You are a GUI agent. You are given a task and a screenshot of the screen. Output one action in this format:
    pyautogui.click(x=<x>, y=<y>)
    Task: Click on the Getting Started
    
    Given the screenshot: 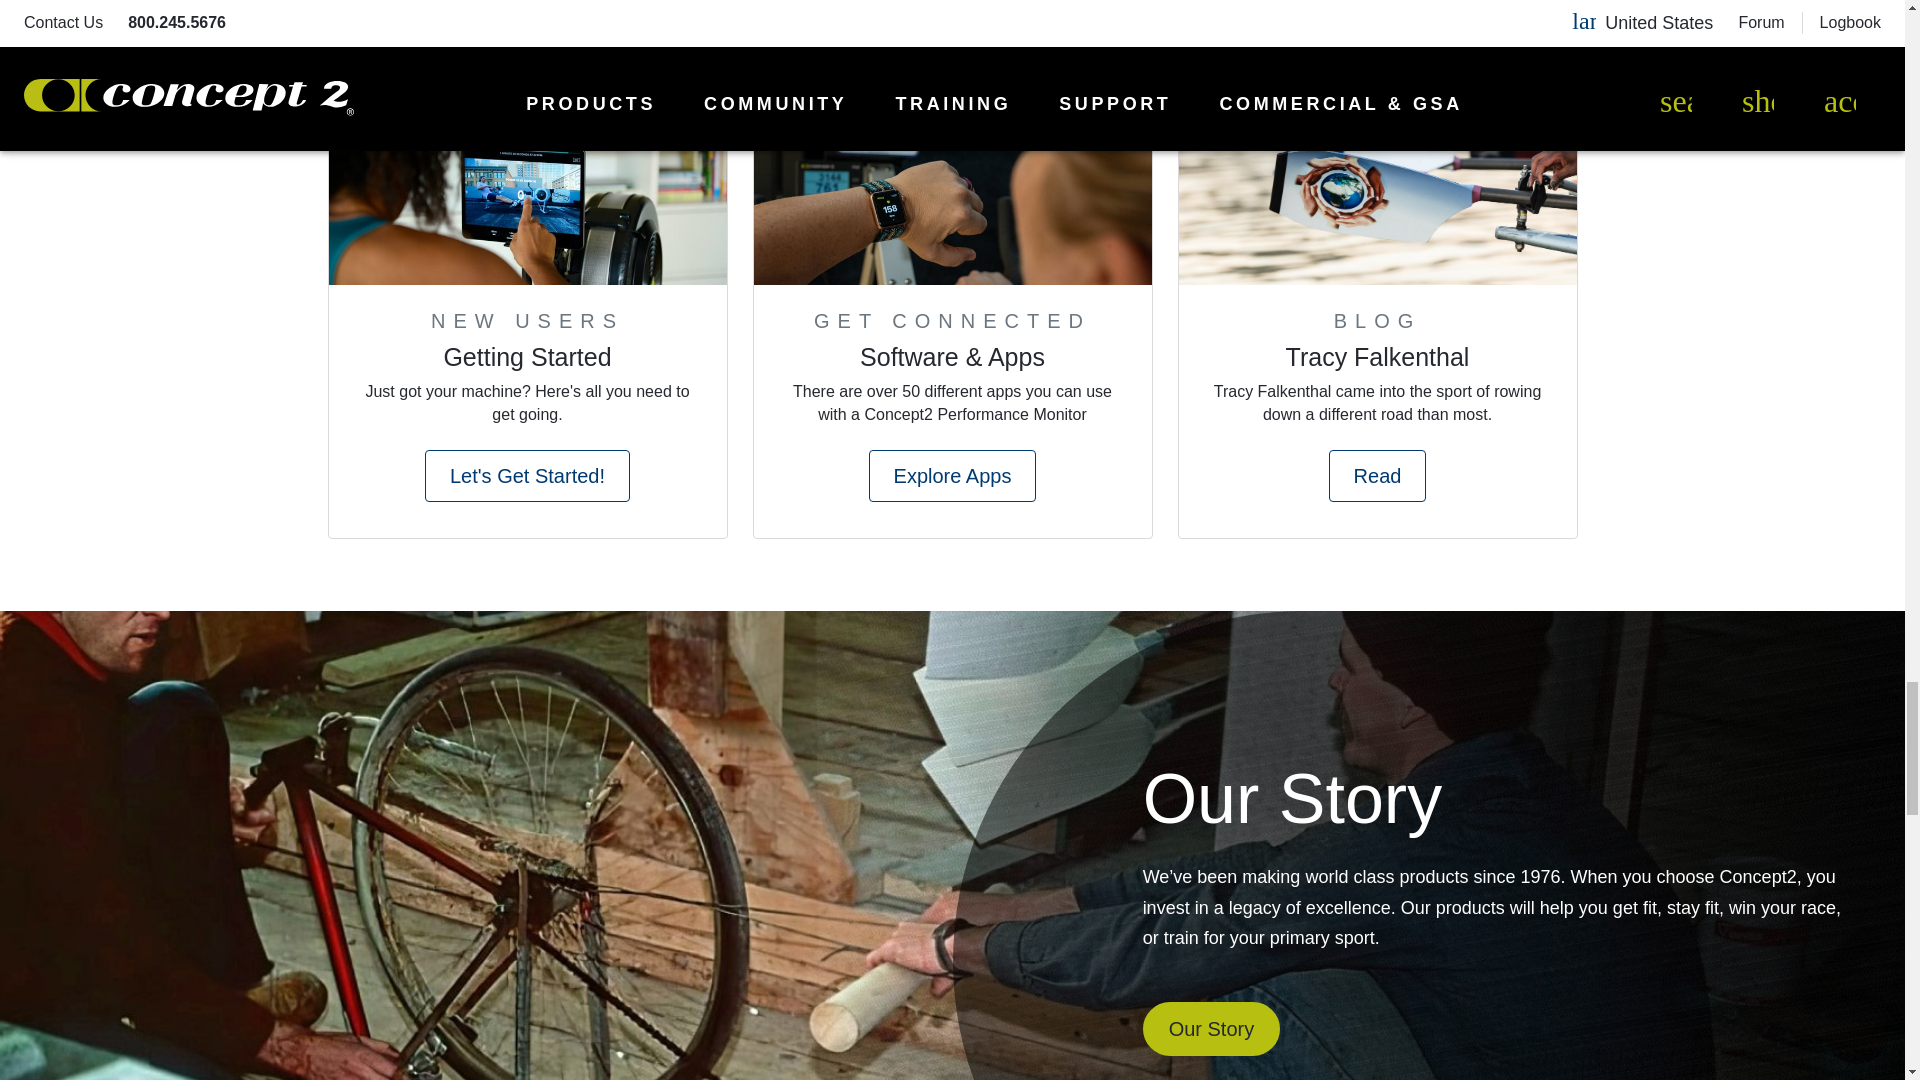 What is the action you would take?
    pyautogui.click(x=526, y=362)
    